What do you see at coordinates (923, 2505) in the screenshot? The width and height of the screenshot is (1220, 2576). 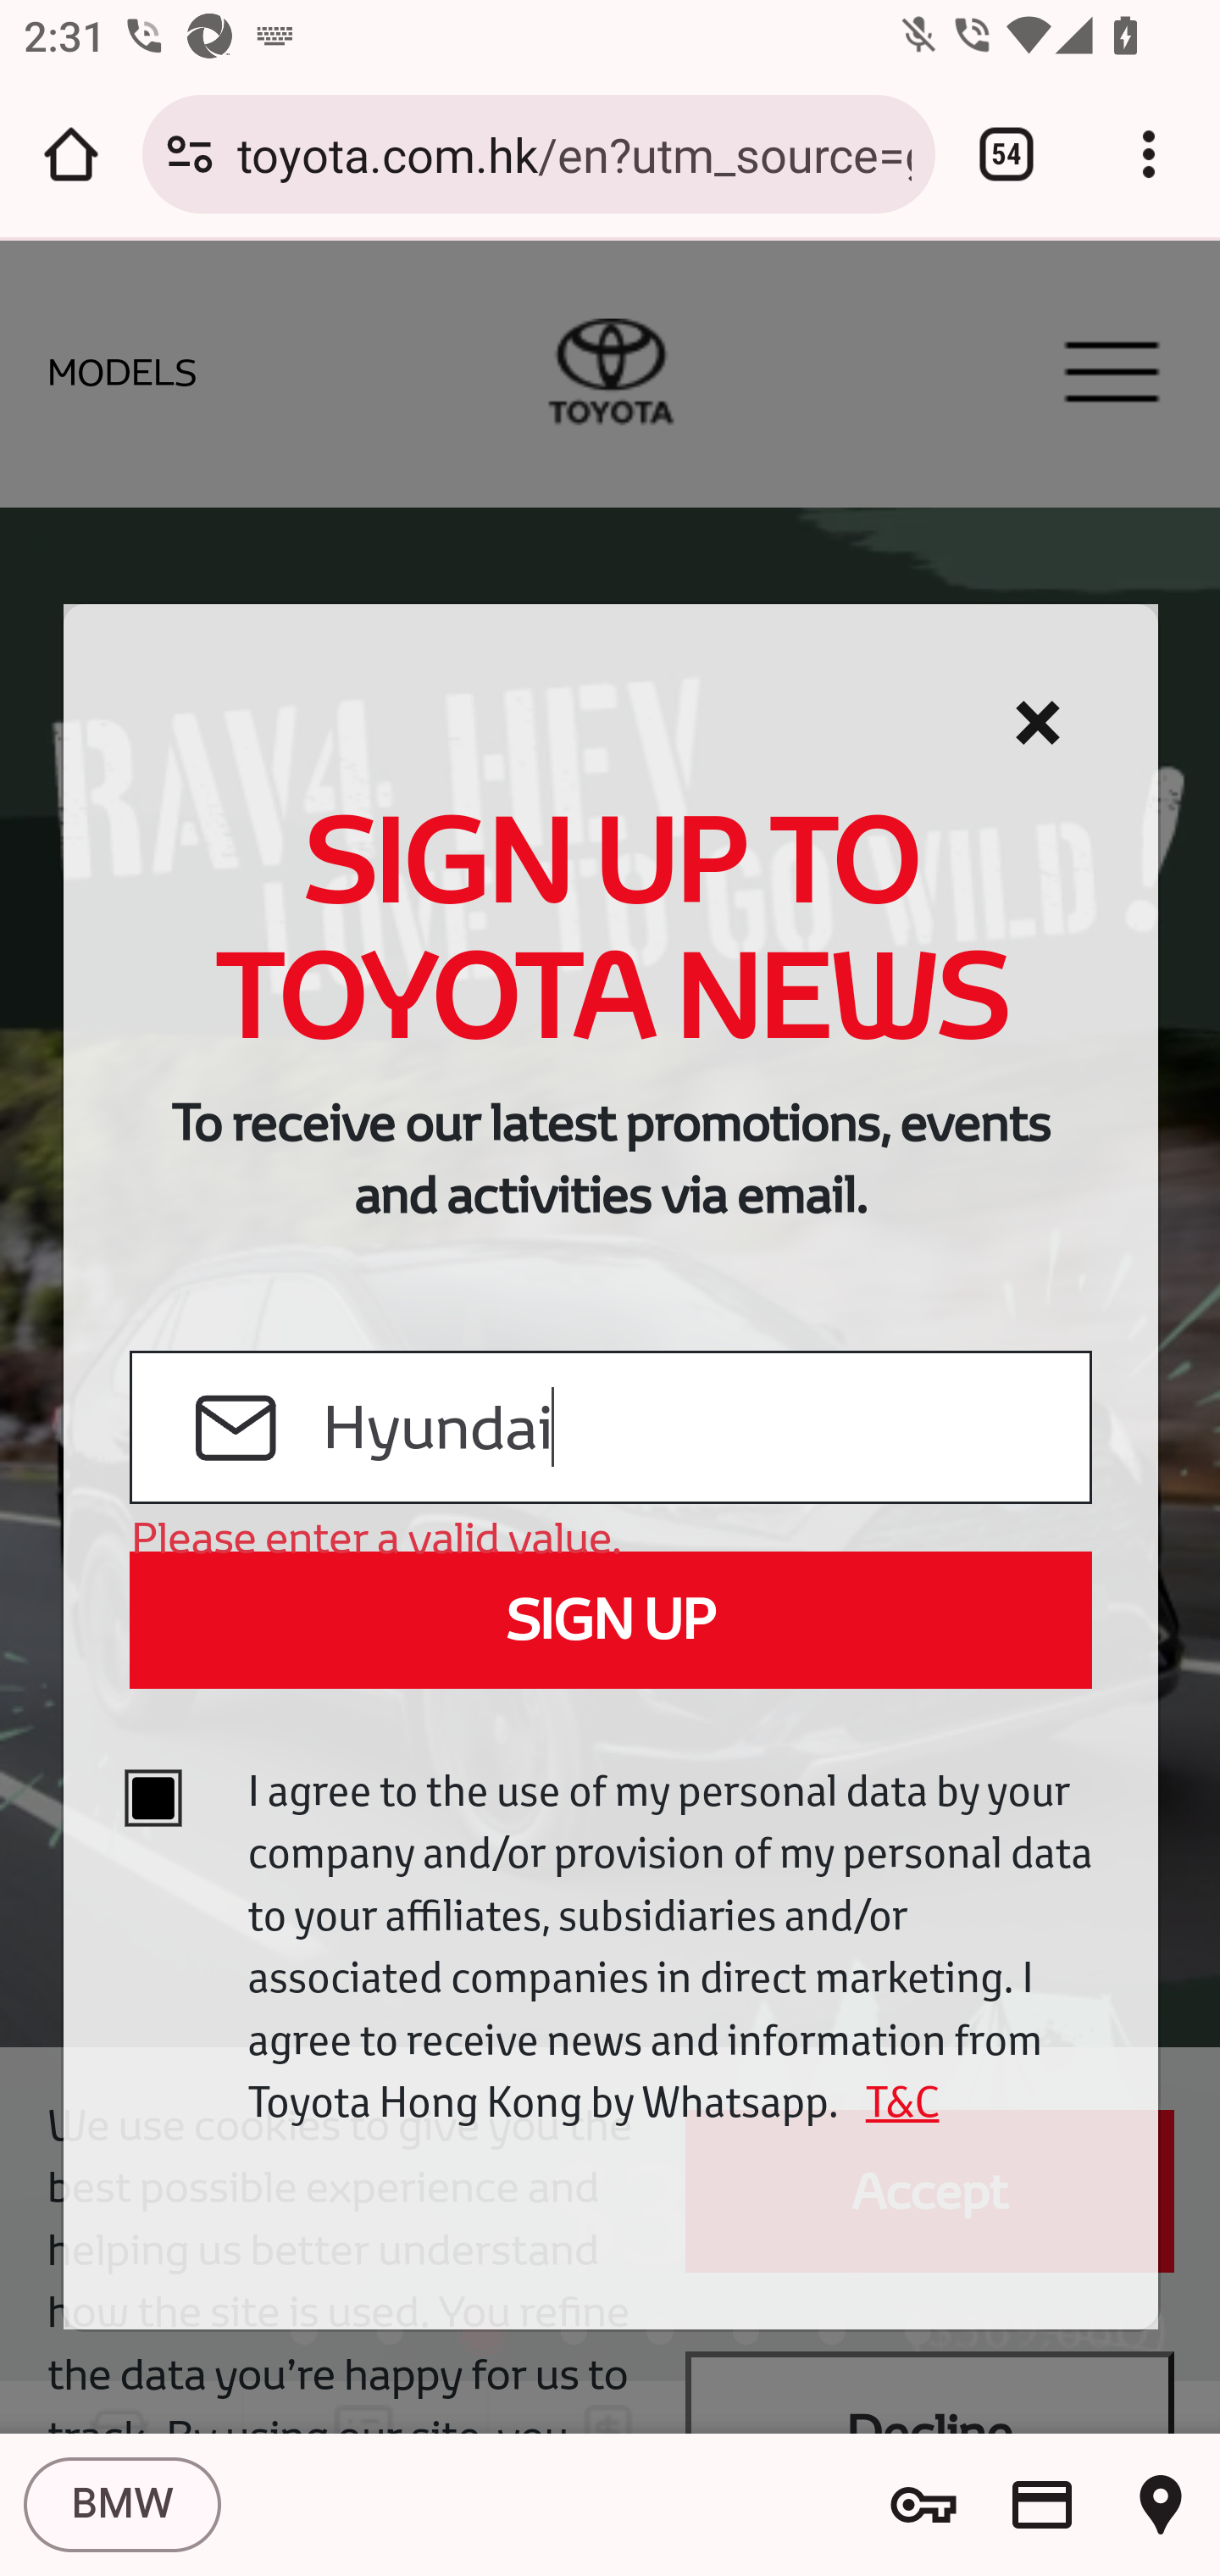 I see `Show saved passwords and password options` at bounding box center [923, 2505].